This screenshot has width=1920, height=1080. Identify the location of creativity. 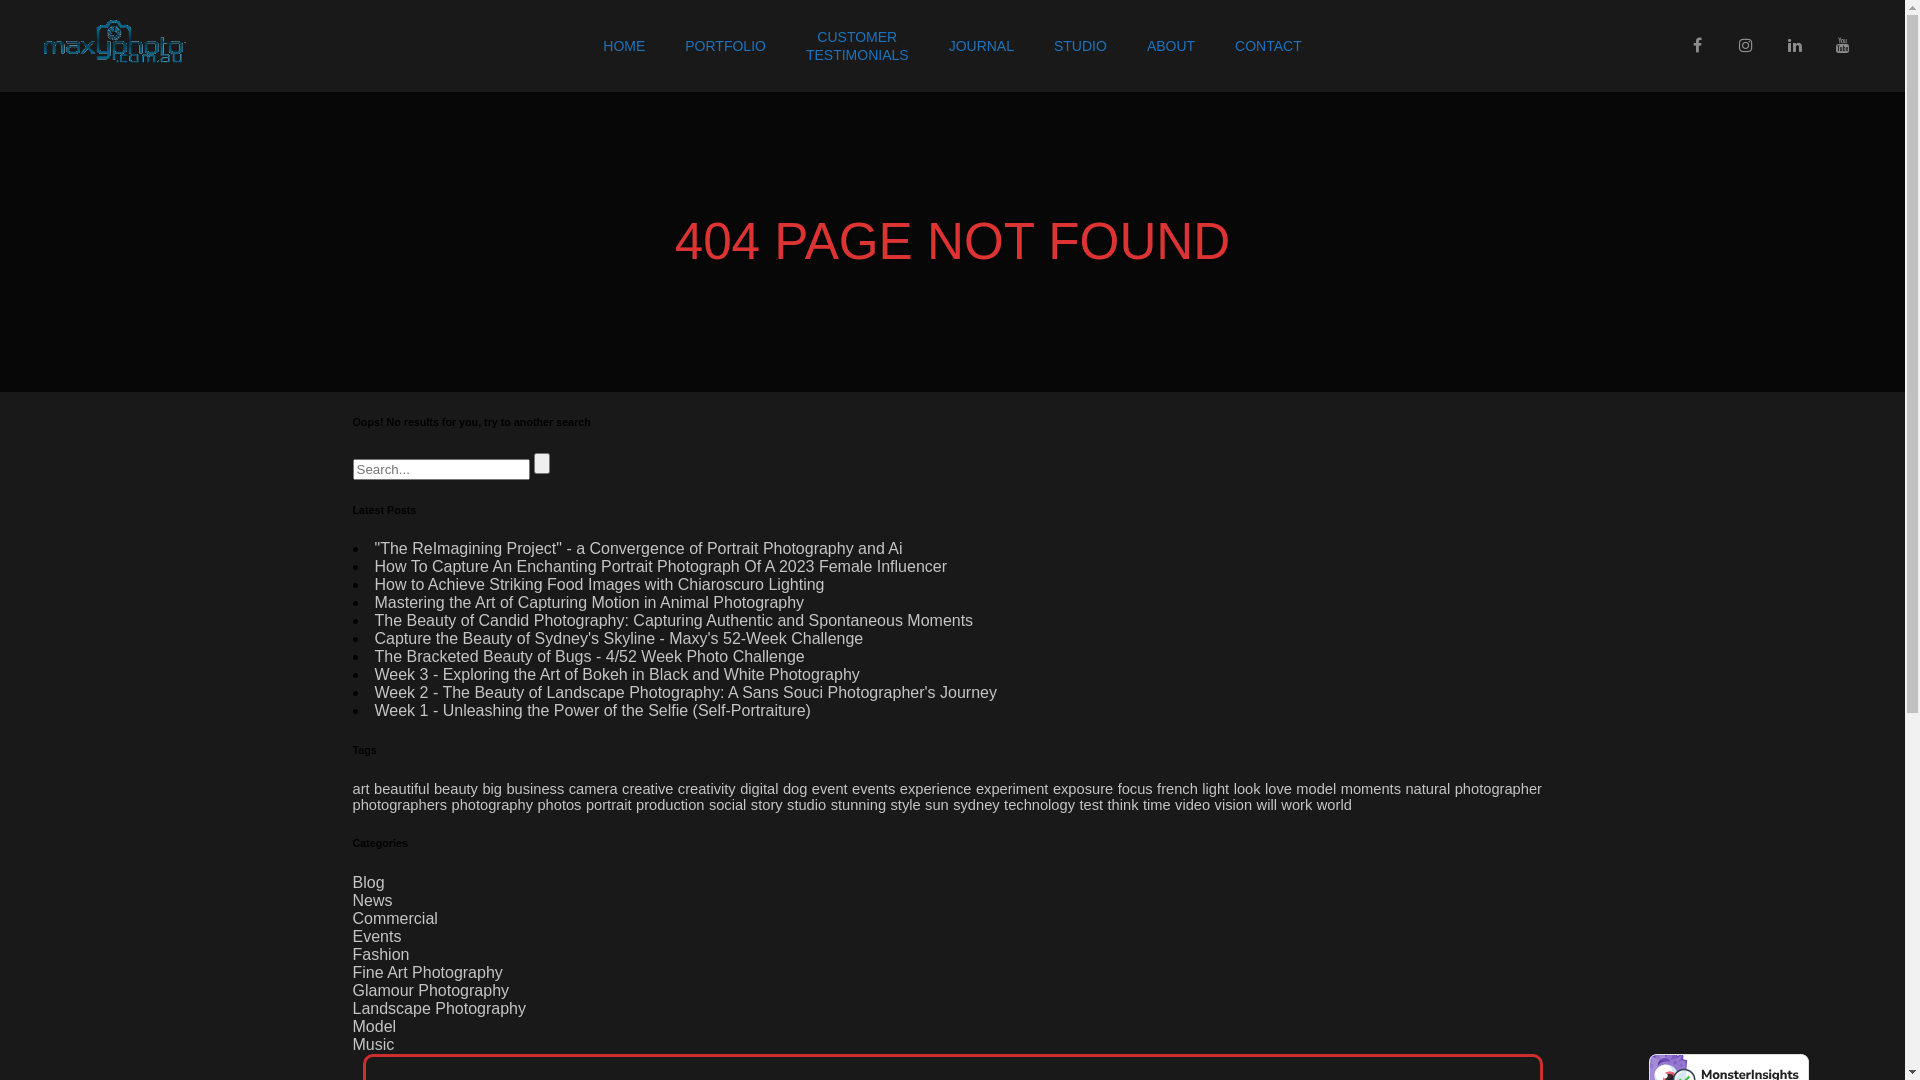
(707, 789).